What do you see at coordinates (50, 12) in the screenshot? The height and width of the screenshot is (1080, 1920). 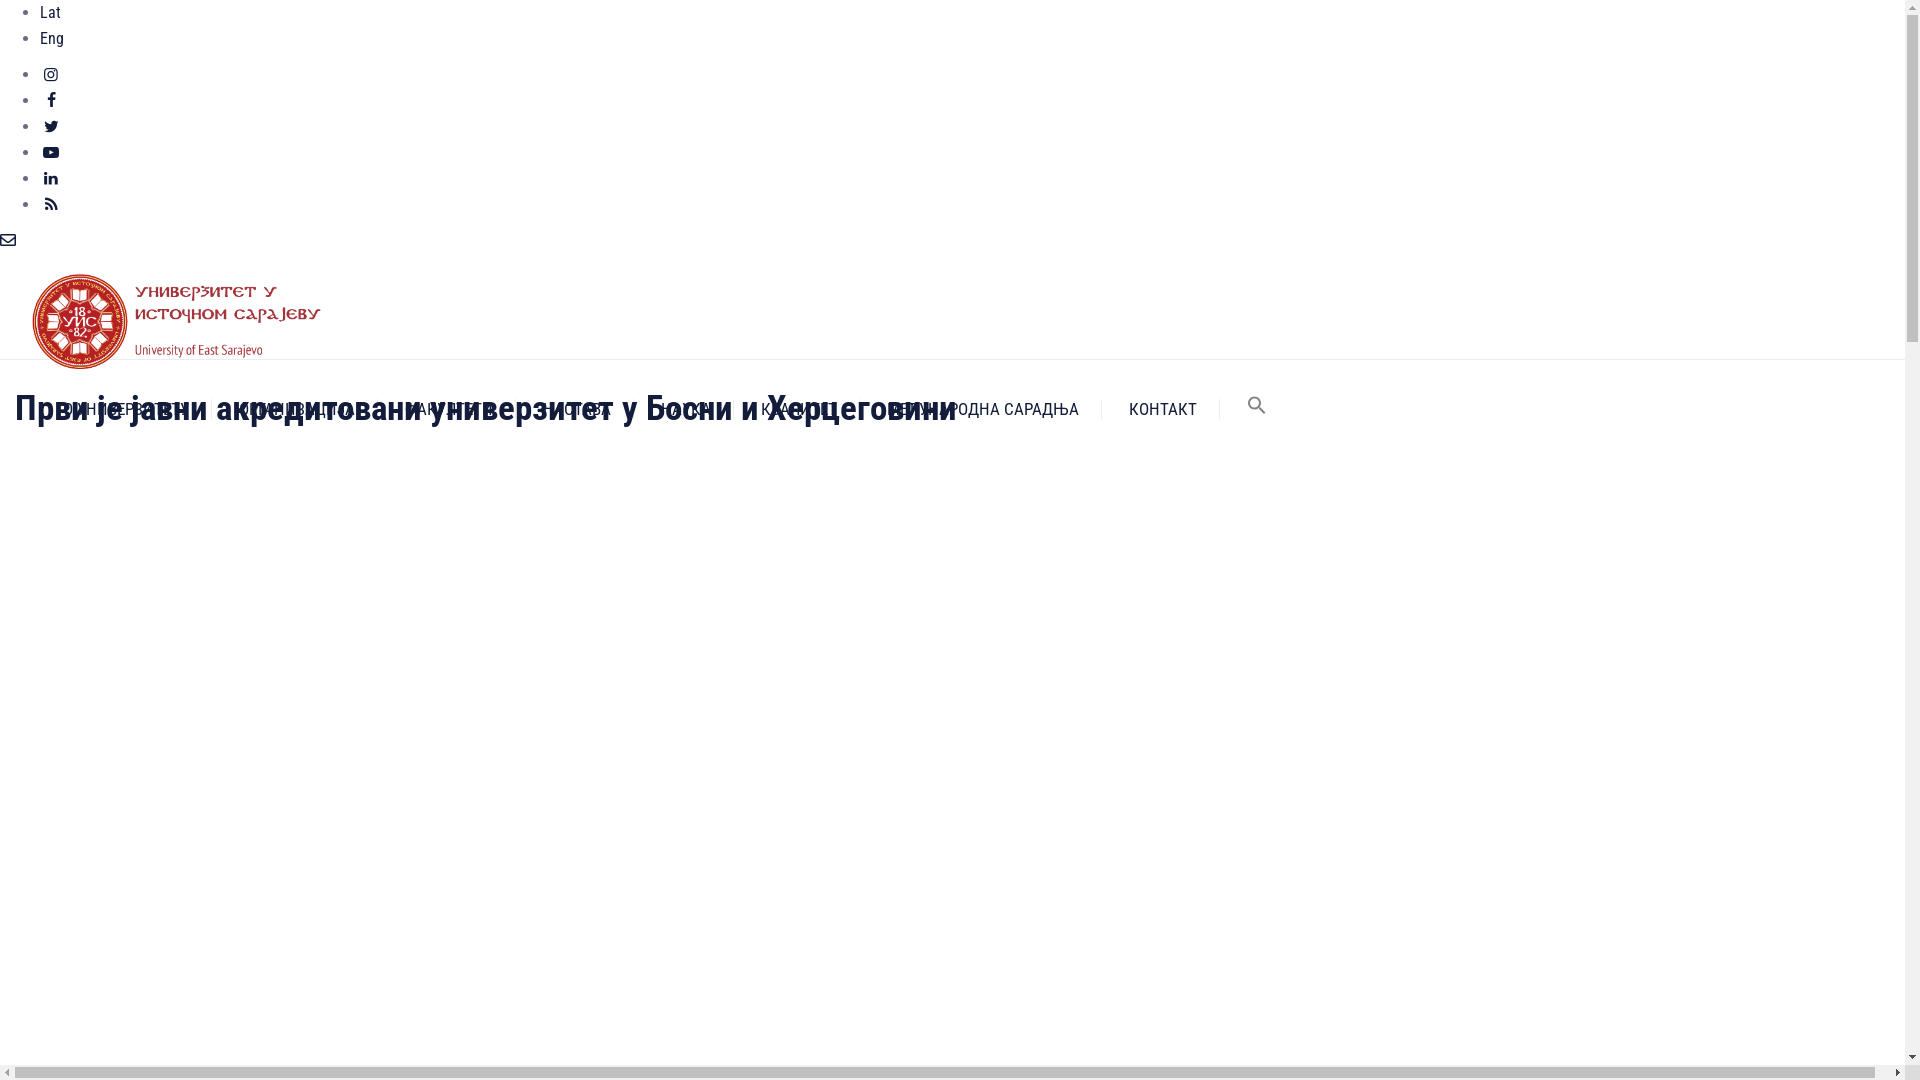 I see `Lat` at bounding box center [50, 12].